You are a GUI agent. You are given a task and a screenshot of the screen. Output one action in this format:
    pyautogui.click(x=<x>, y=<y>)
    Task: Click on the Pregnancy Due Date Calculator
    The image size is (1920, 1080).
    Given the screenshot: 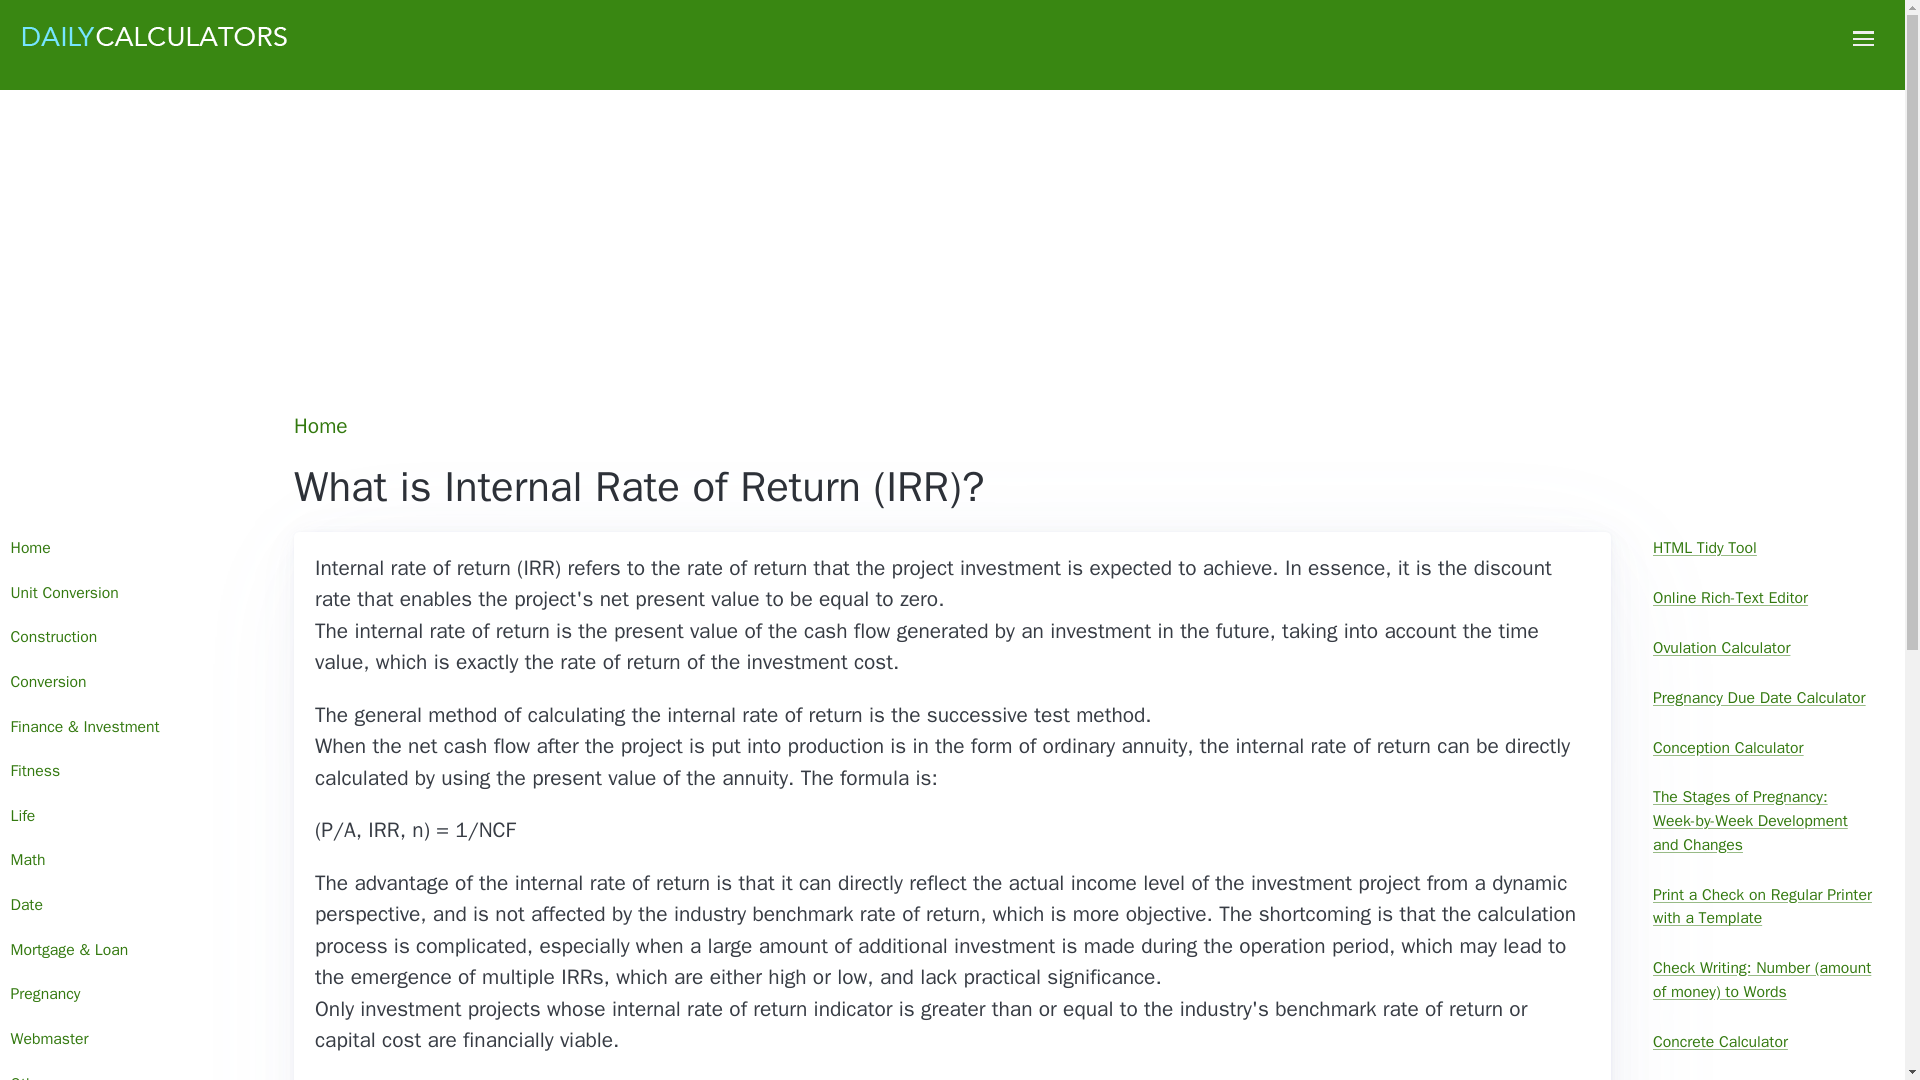 What is the action you would take?
    pyautogui.click(x=1763, y=698)
    